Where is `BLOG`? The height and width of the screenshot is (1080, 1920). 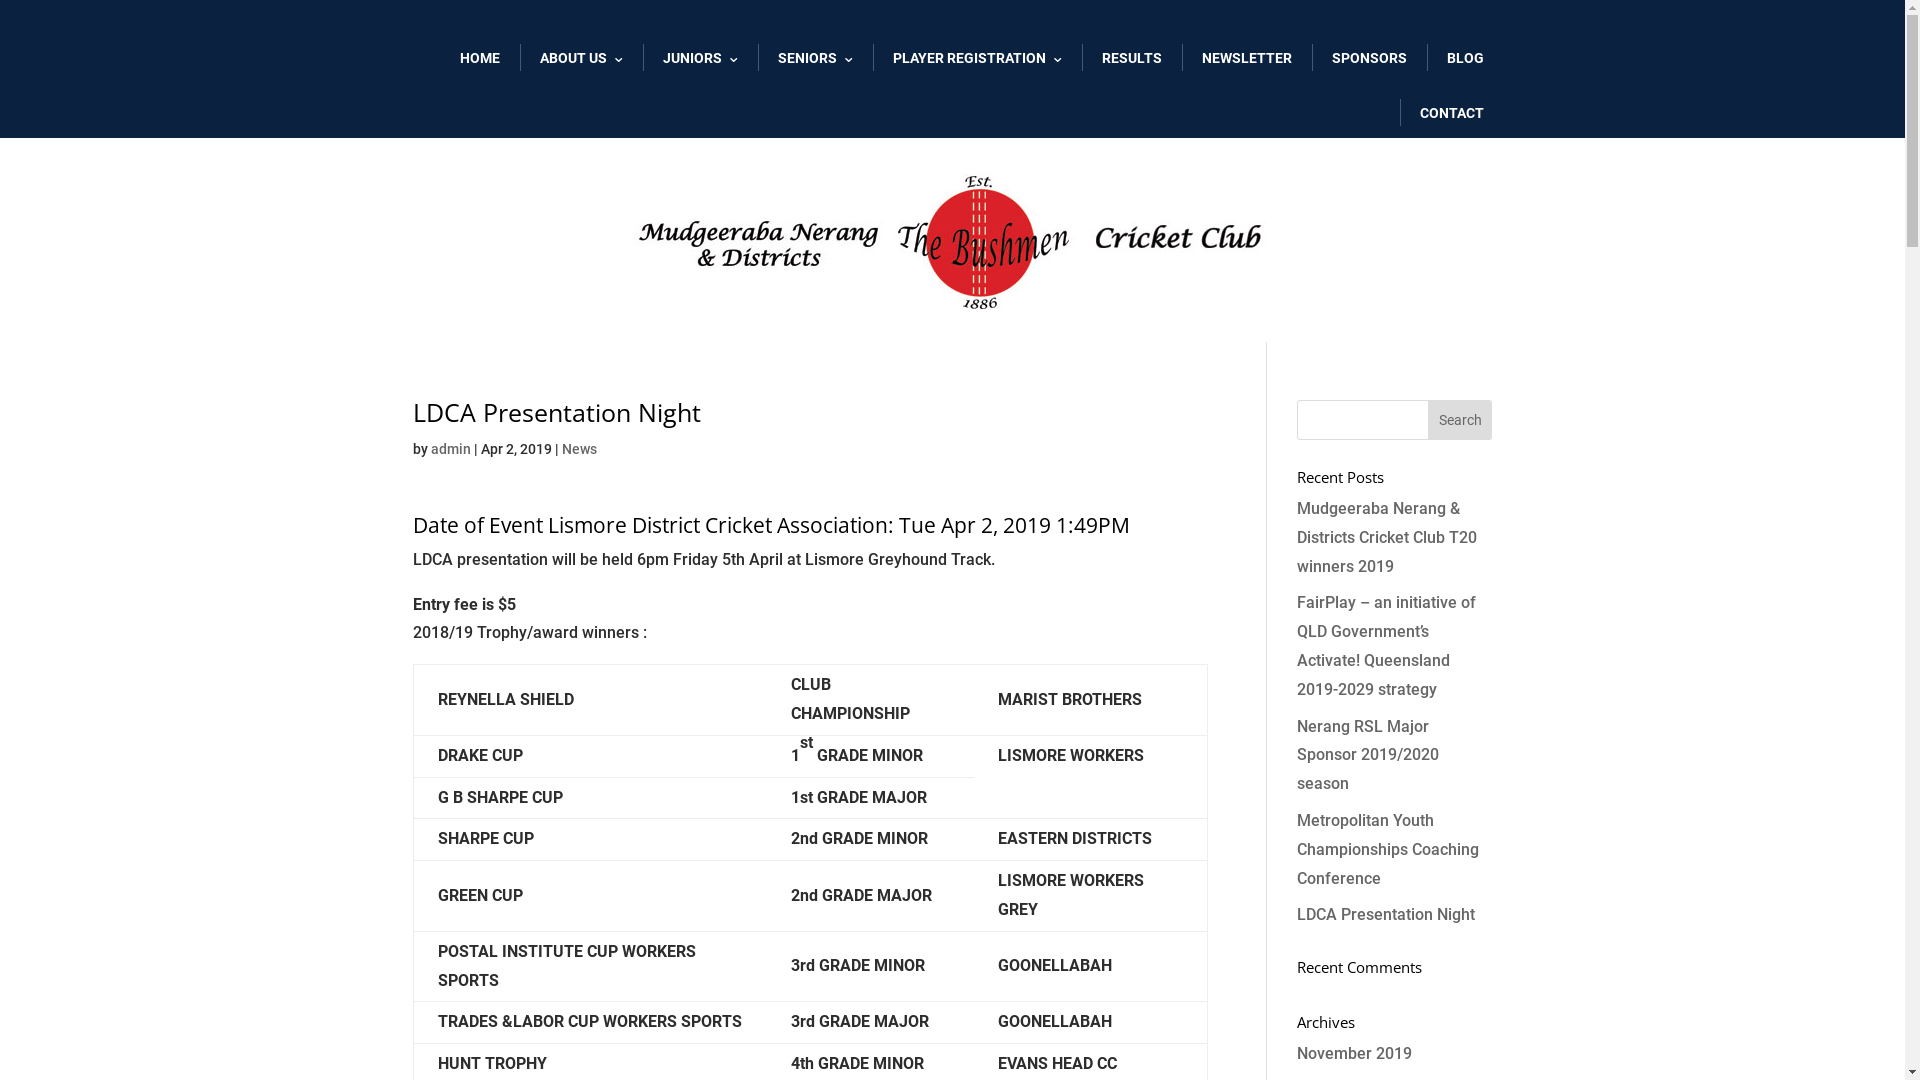
BLOG is located at coordinates (1464, 58).